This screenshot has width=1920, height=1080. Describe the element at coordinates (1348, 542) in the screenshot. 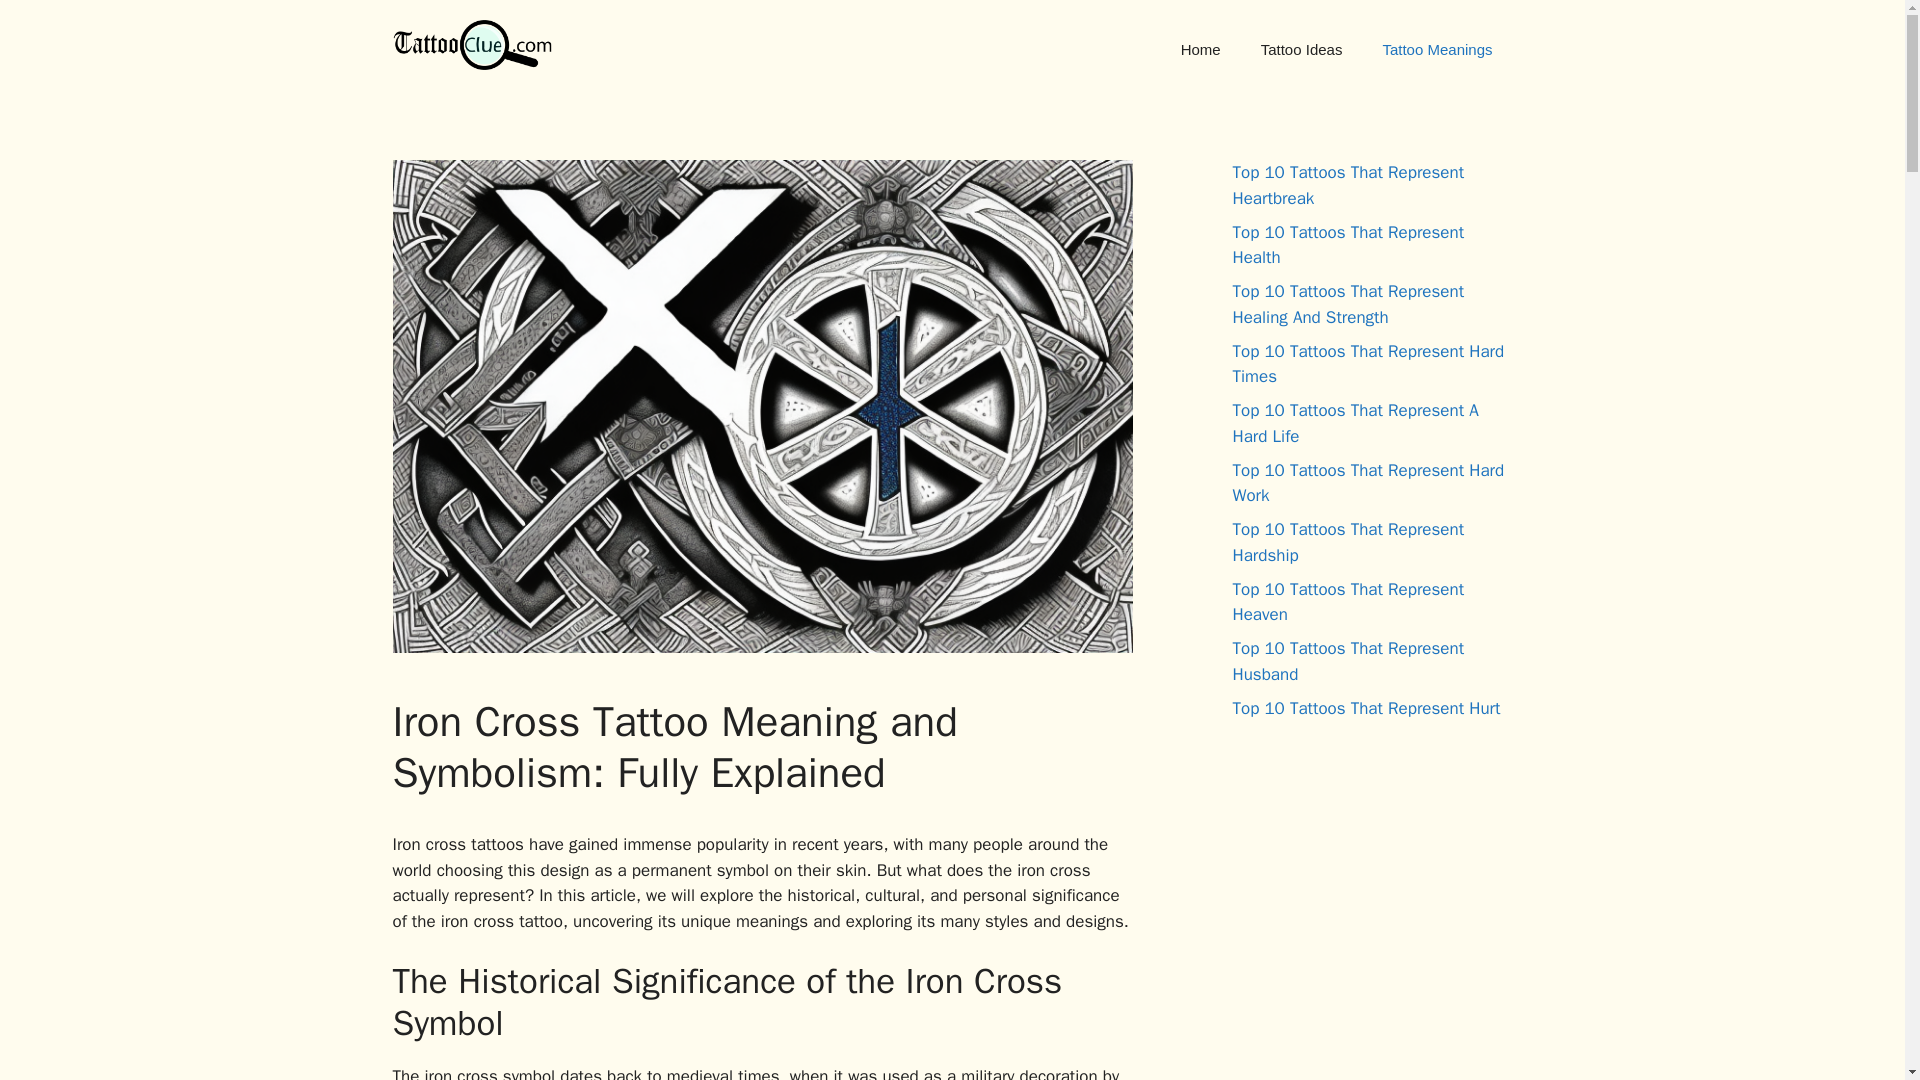

I see `Top 10 Tattoos That Represent Hardship` at that location.